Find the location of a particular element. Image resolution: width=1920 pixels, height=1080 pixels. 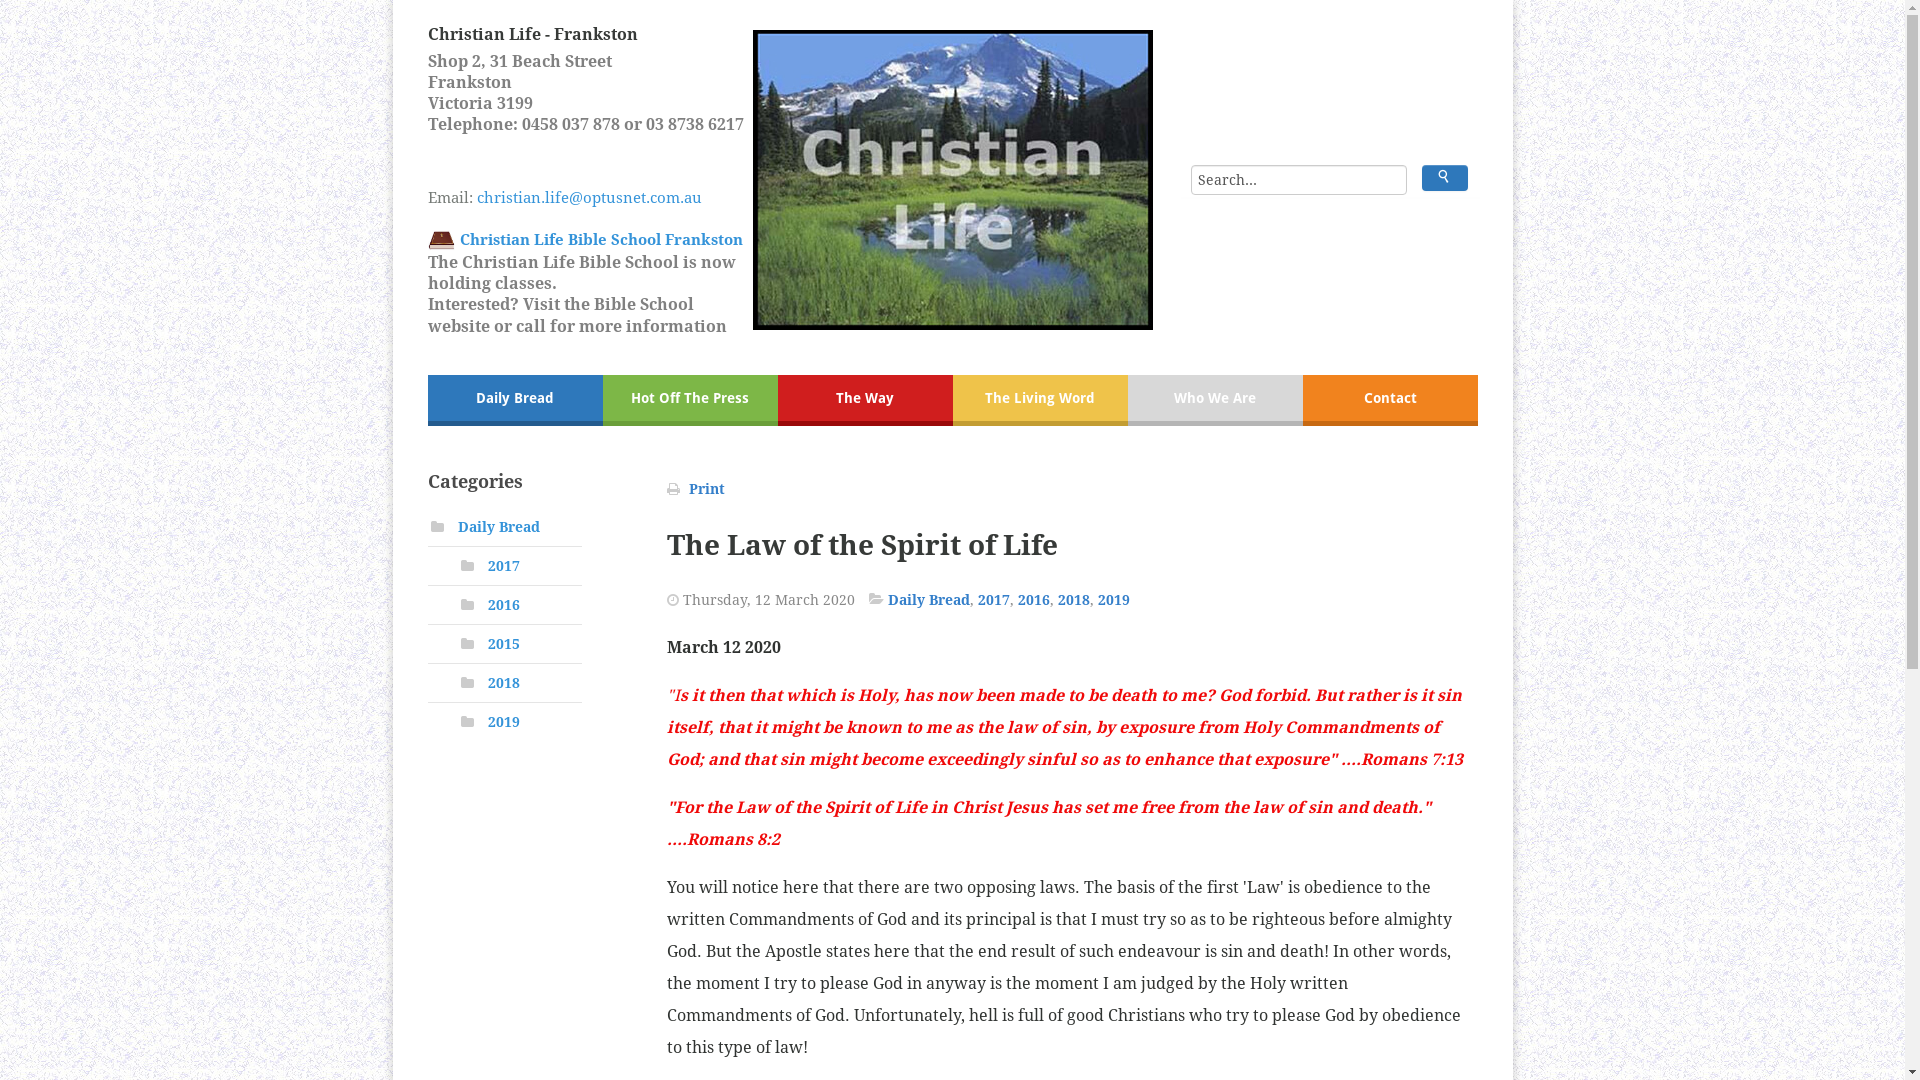

Print is located at coordinates (706, 489).